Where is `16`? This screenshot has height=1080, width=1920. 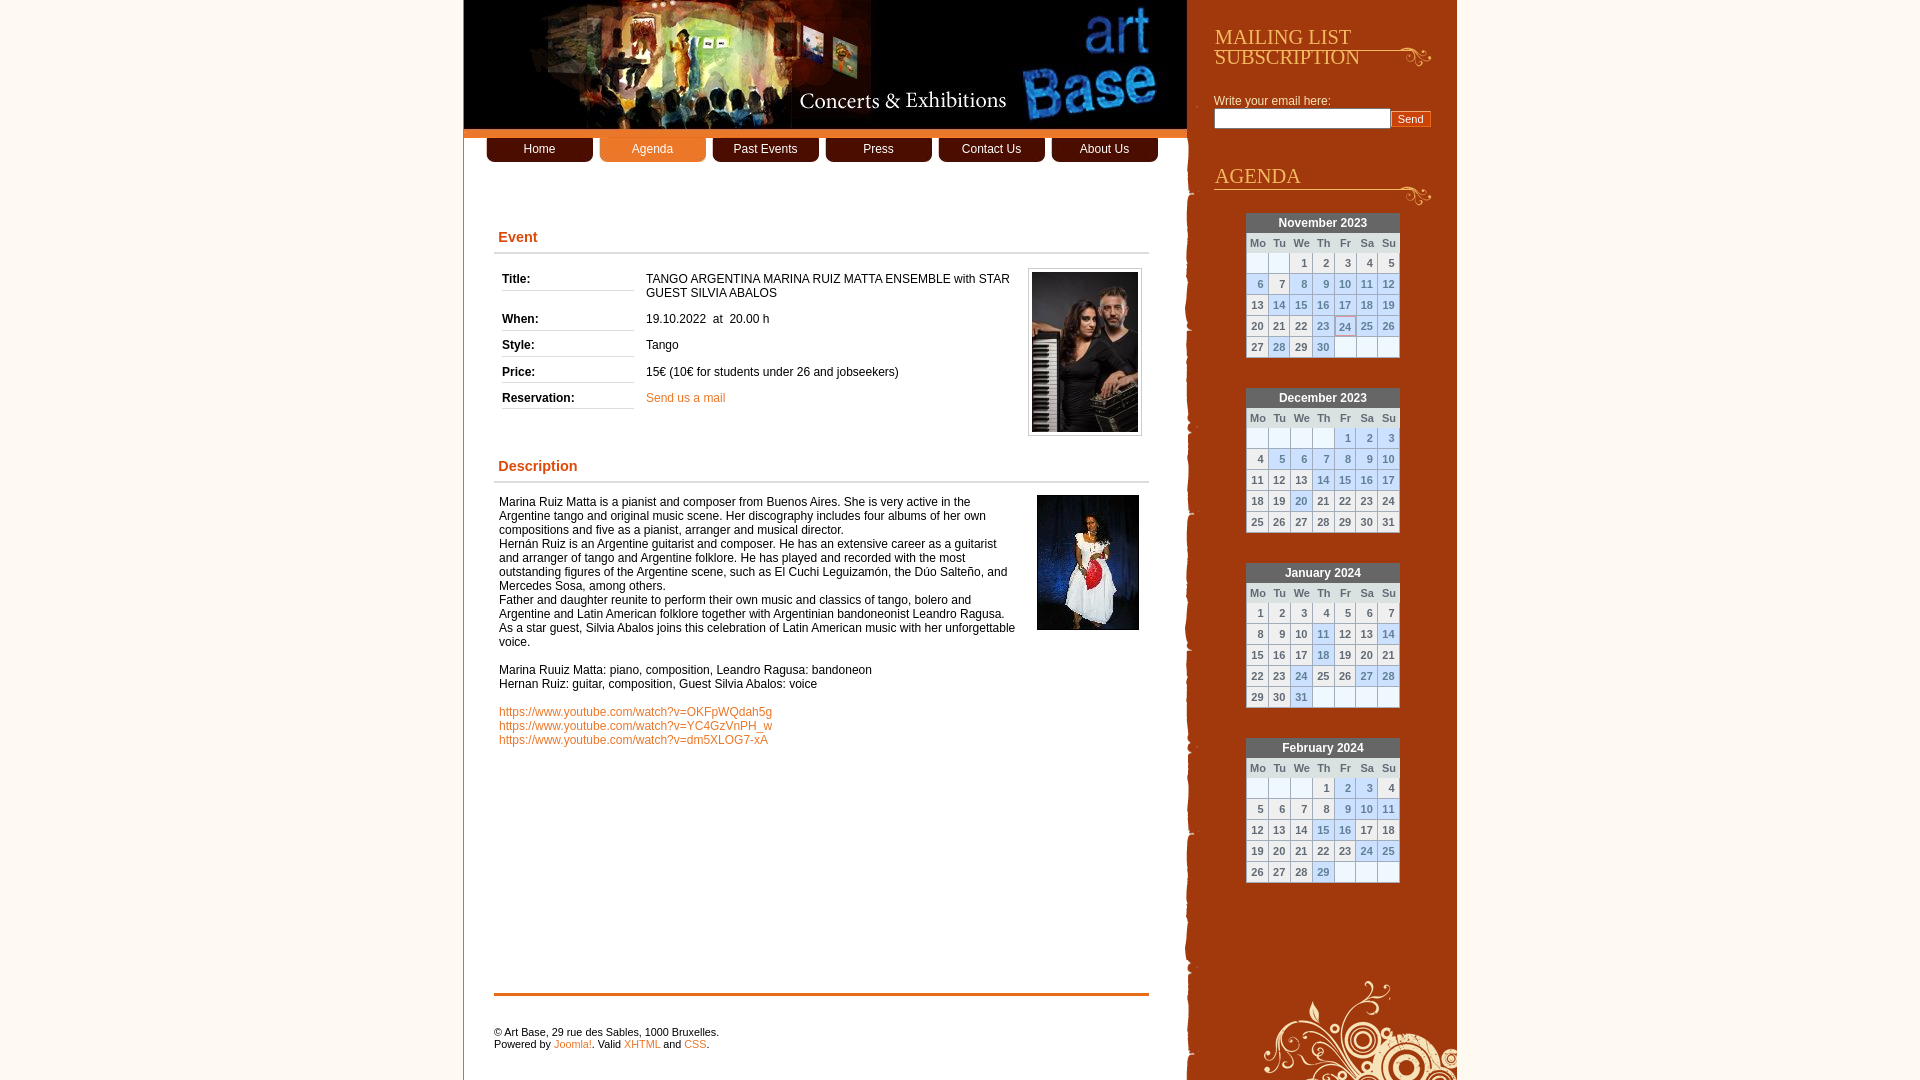
16 is located at coordinates (1346, 830).